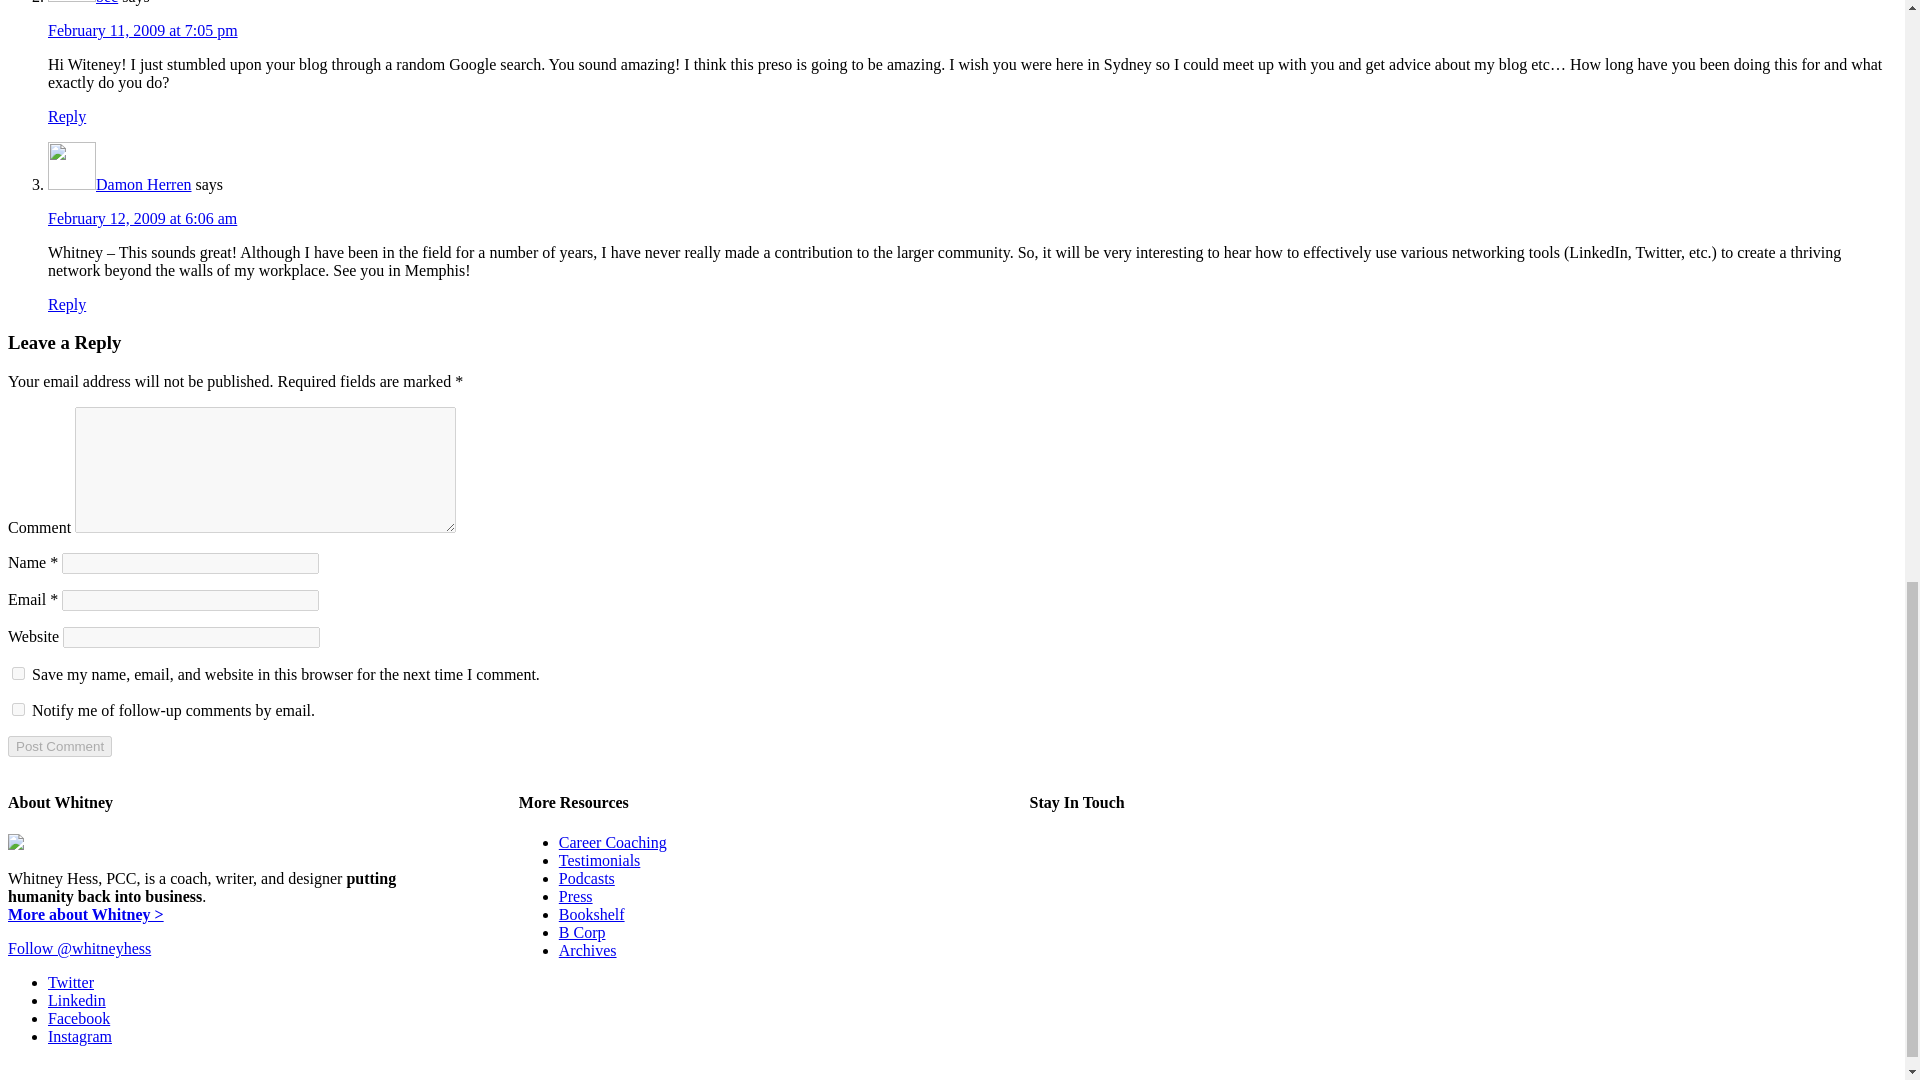  What do you see at coordinates (18, 710) in the screenshot?
I see `subscribe` at bounding box center [18, 710].